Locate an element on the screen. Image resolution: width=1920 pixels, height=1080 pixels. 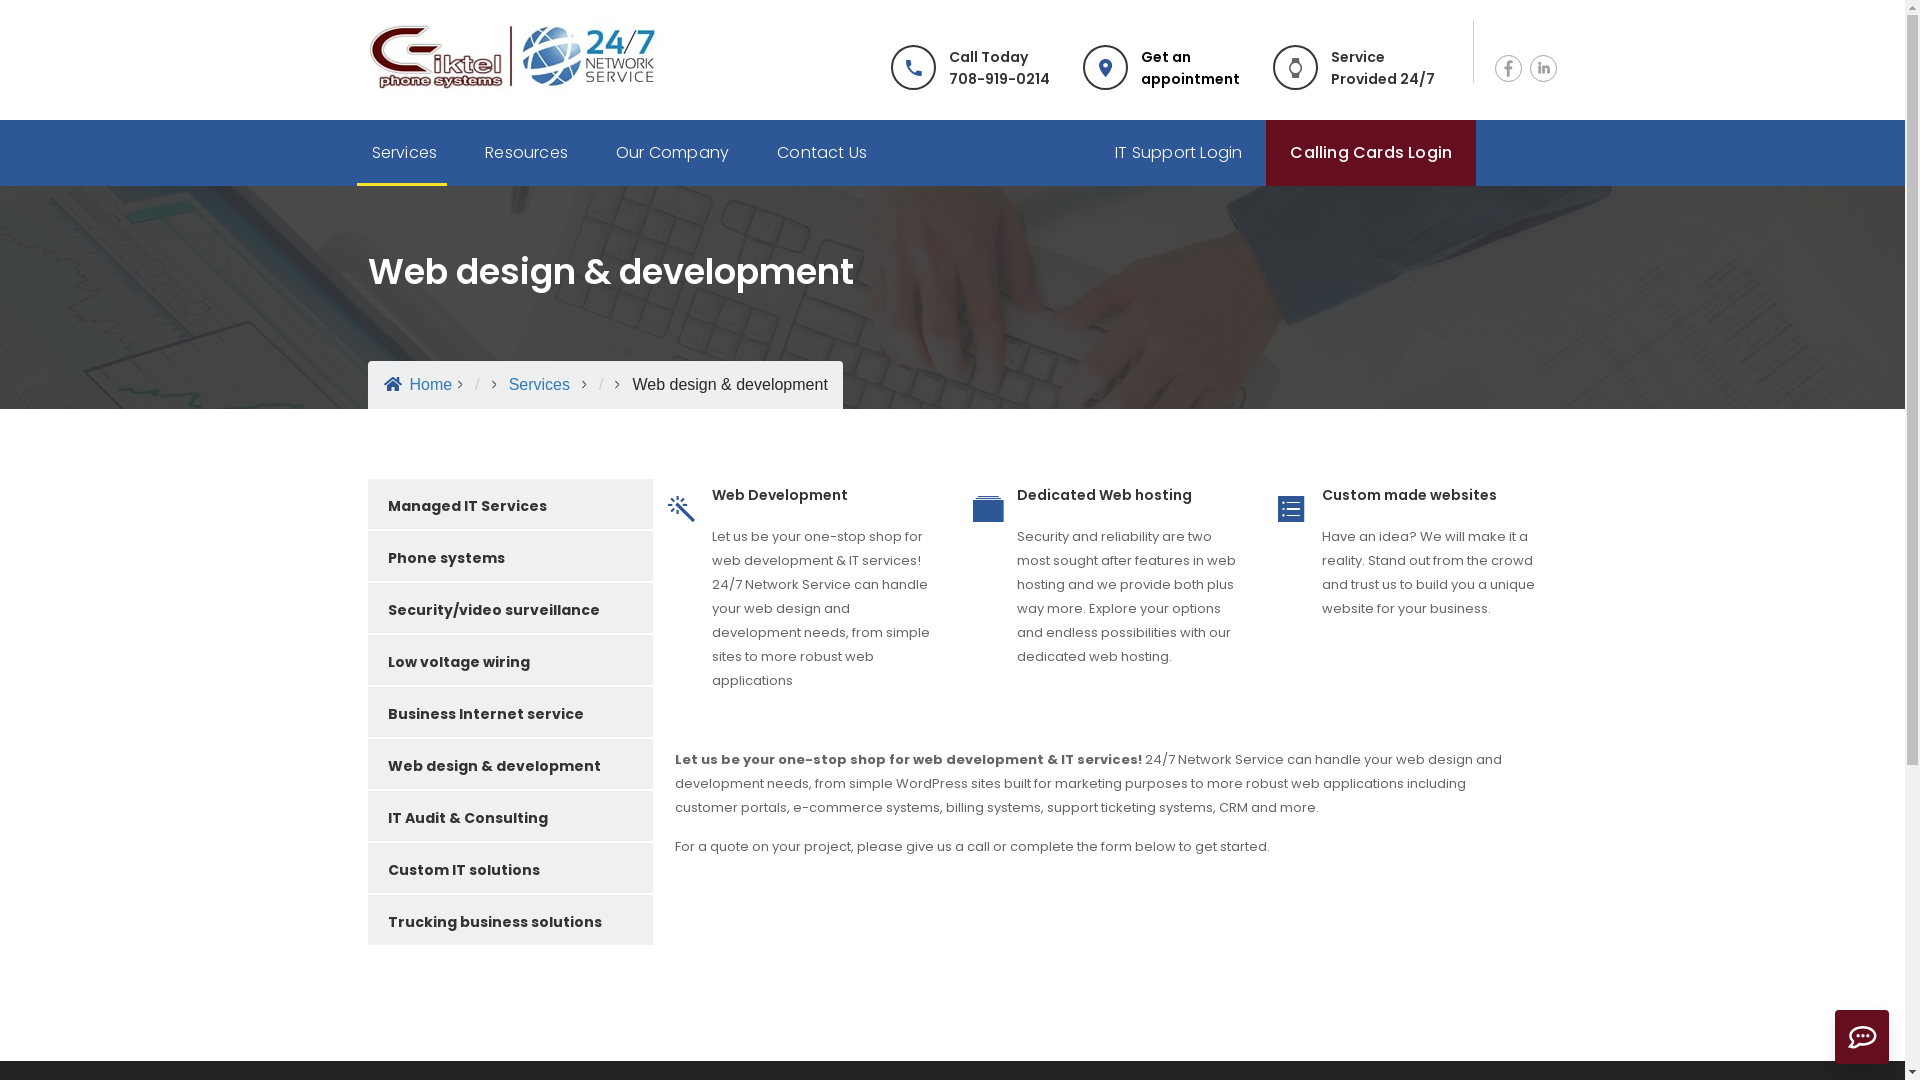
Services is located at coordinates (405, 153).